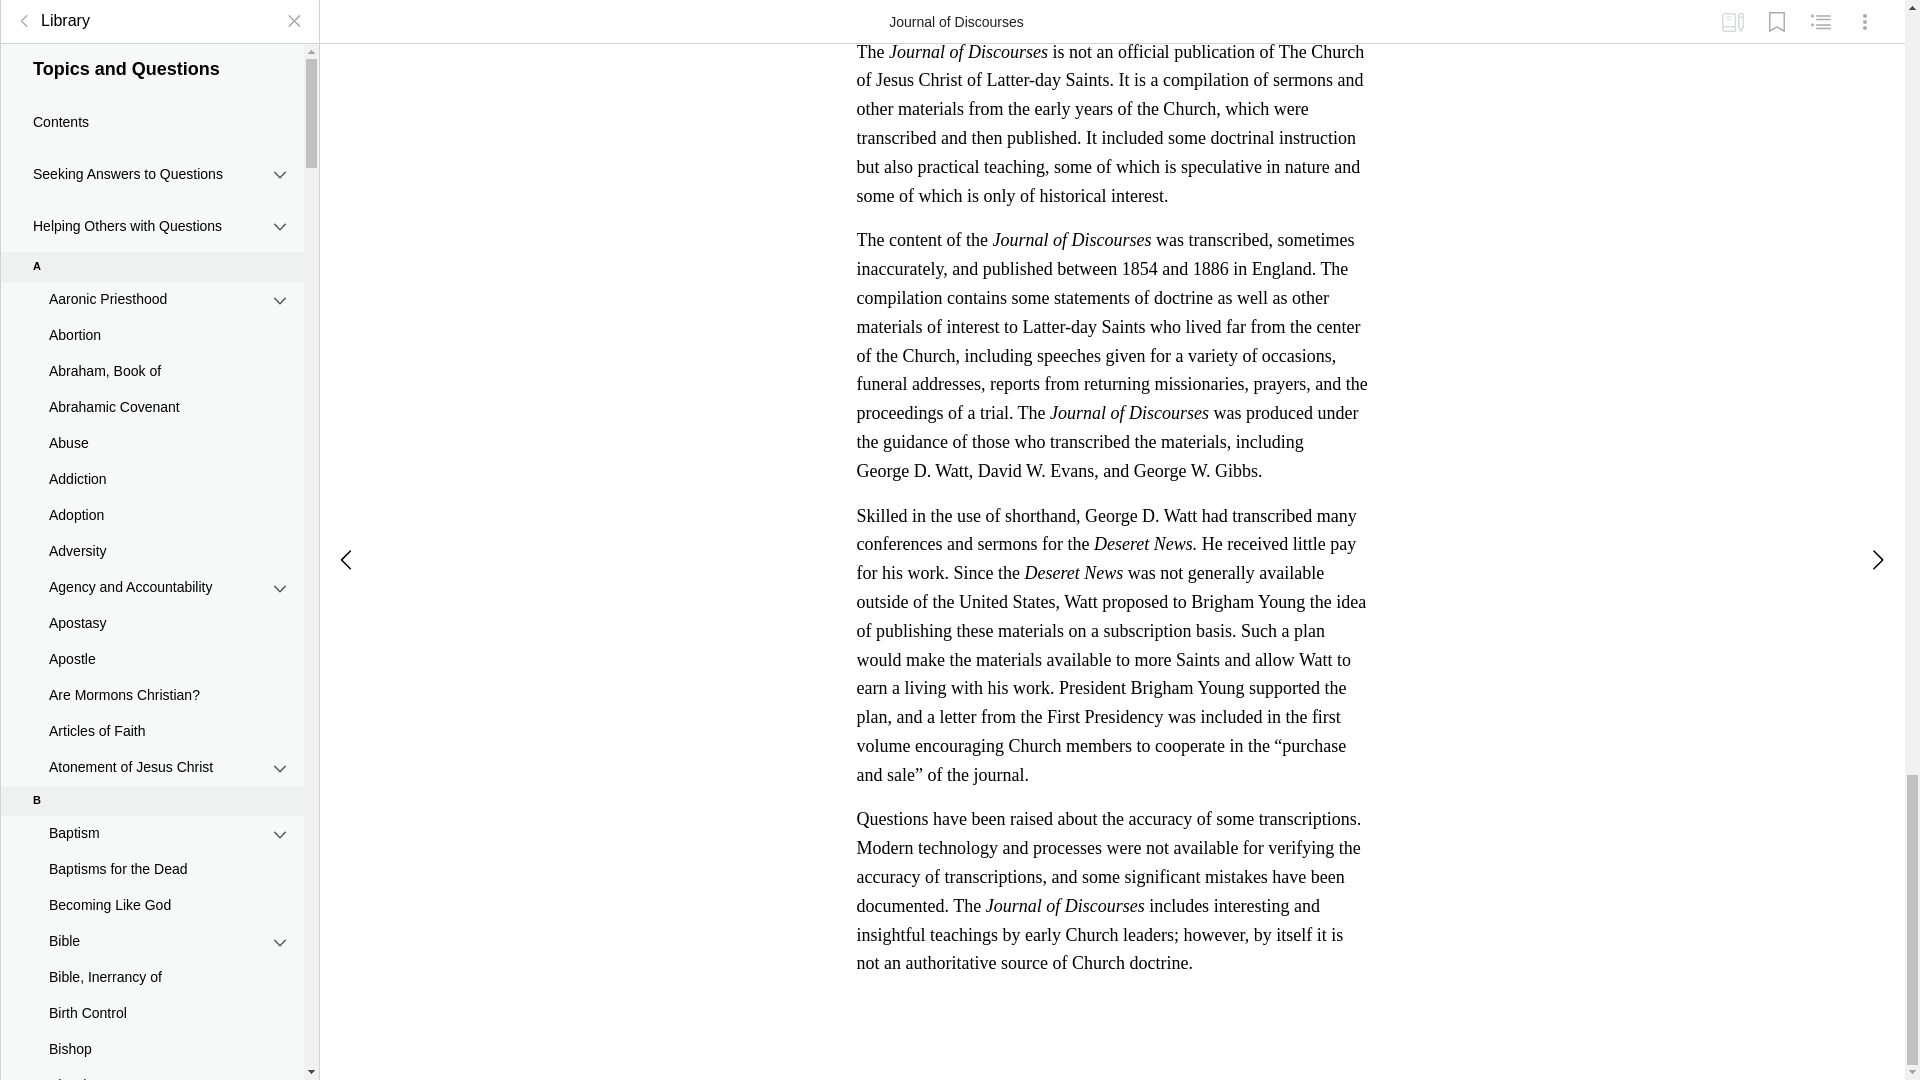 This screenshot has width=1920, height=1080. Describe the element at coordinates (152, 523) in the screenshot. I see `Book of Mormon and DNA Studies` at that location.